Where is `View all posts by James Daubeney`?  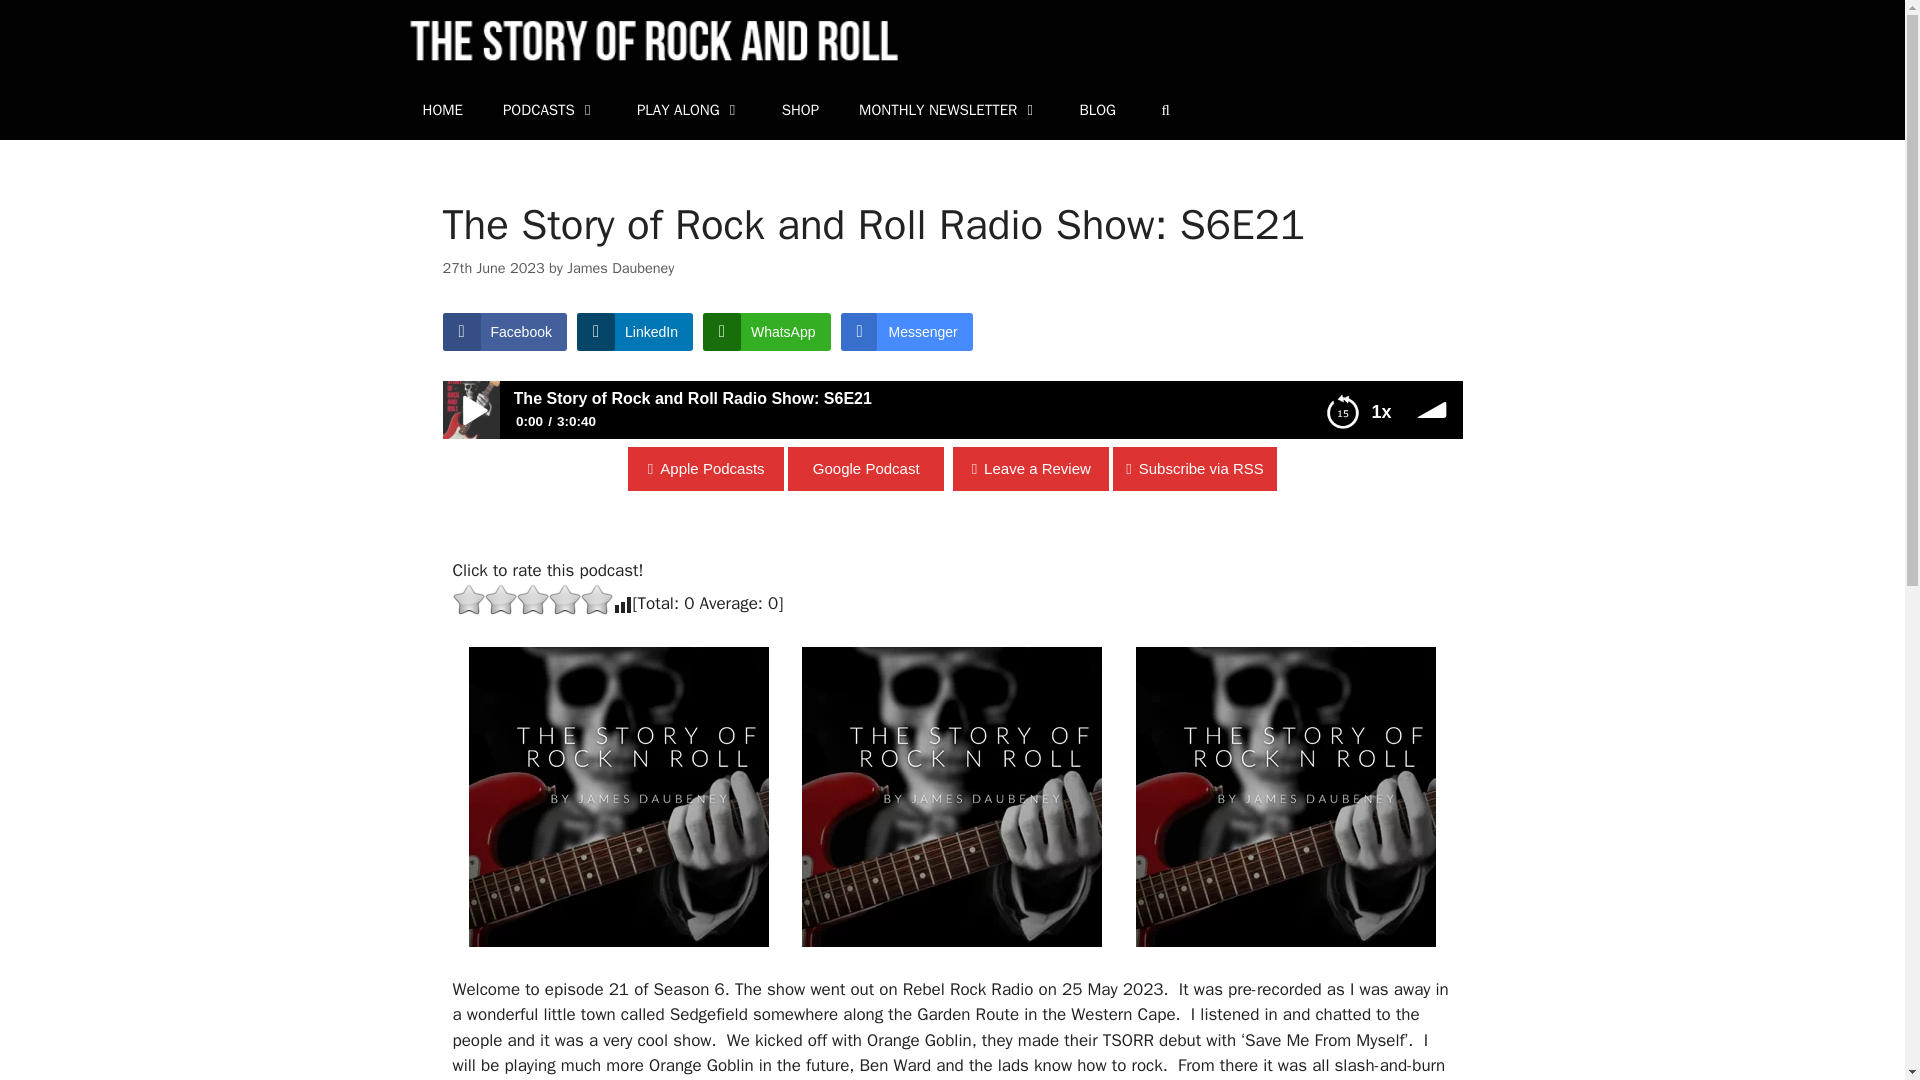 View all posts by James Daubeney is located at coordinates (620, 268).